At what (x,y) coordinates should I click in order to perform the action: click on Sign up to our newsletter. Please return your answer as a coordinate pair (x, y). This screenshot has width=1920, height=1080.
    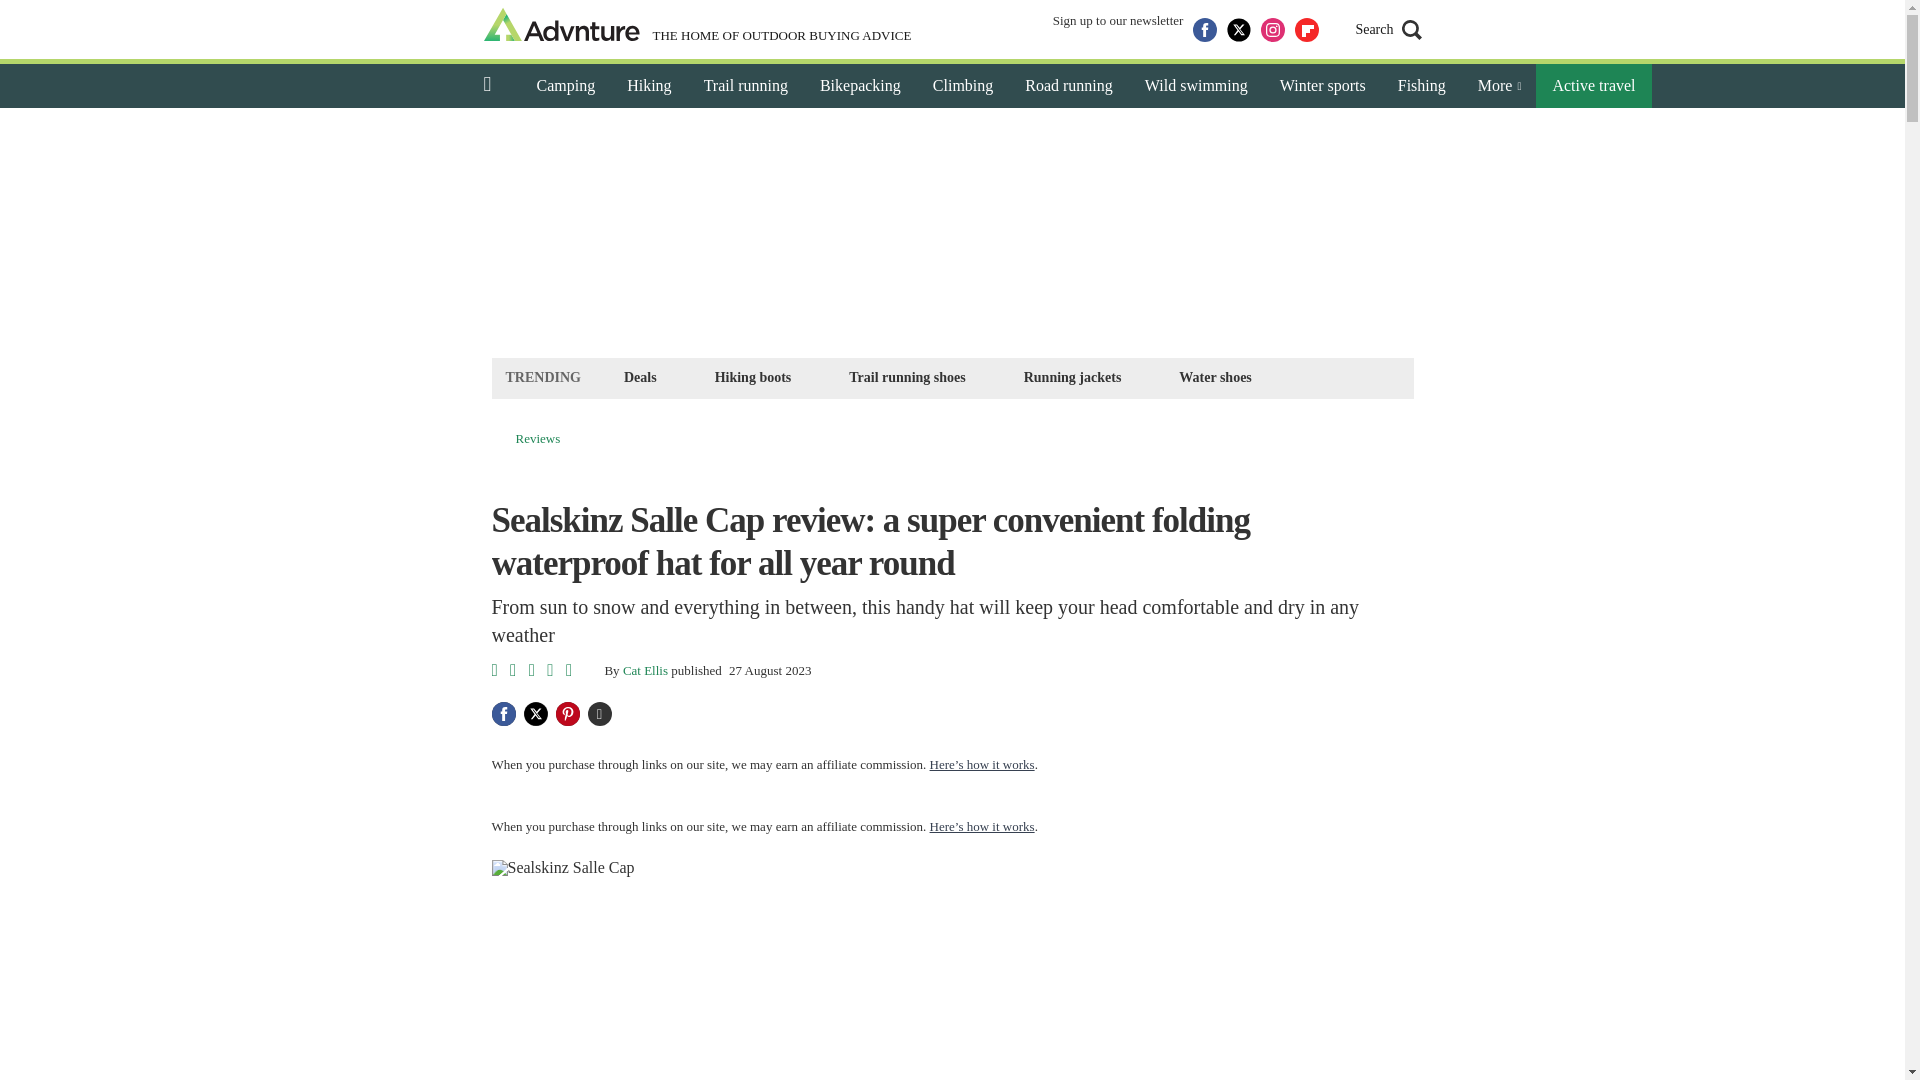
    Looking at the image, I should click on (1118, 30).